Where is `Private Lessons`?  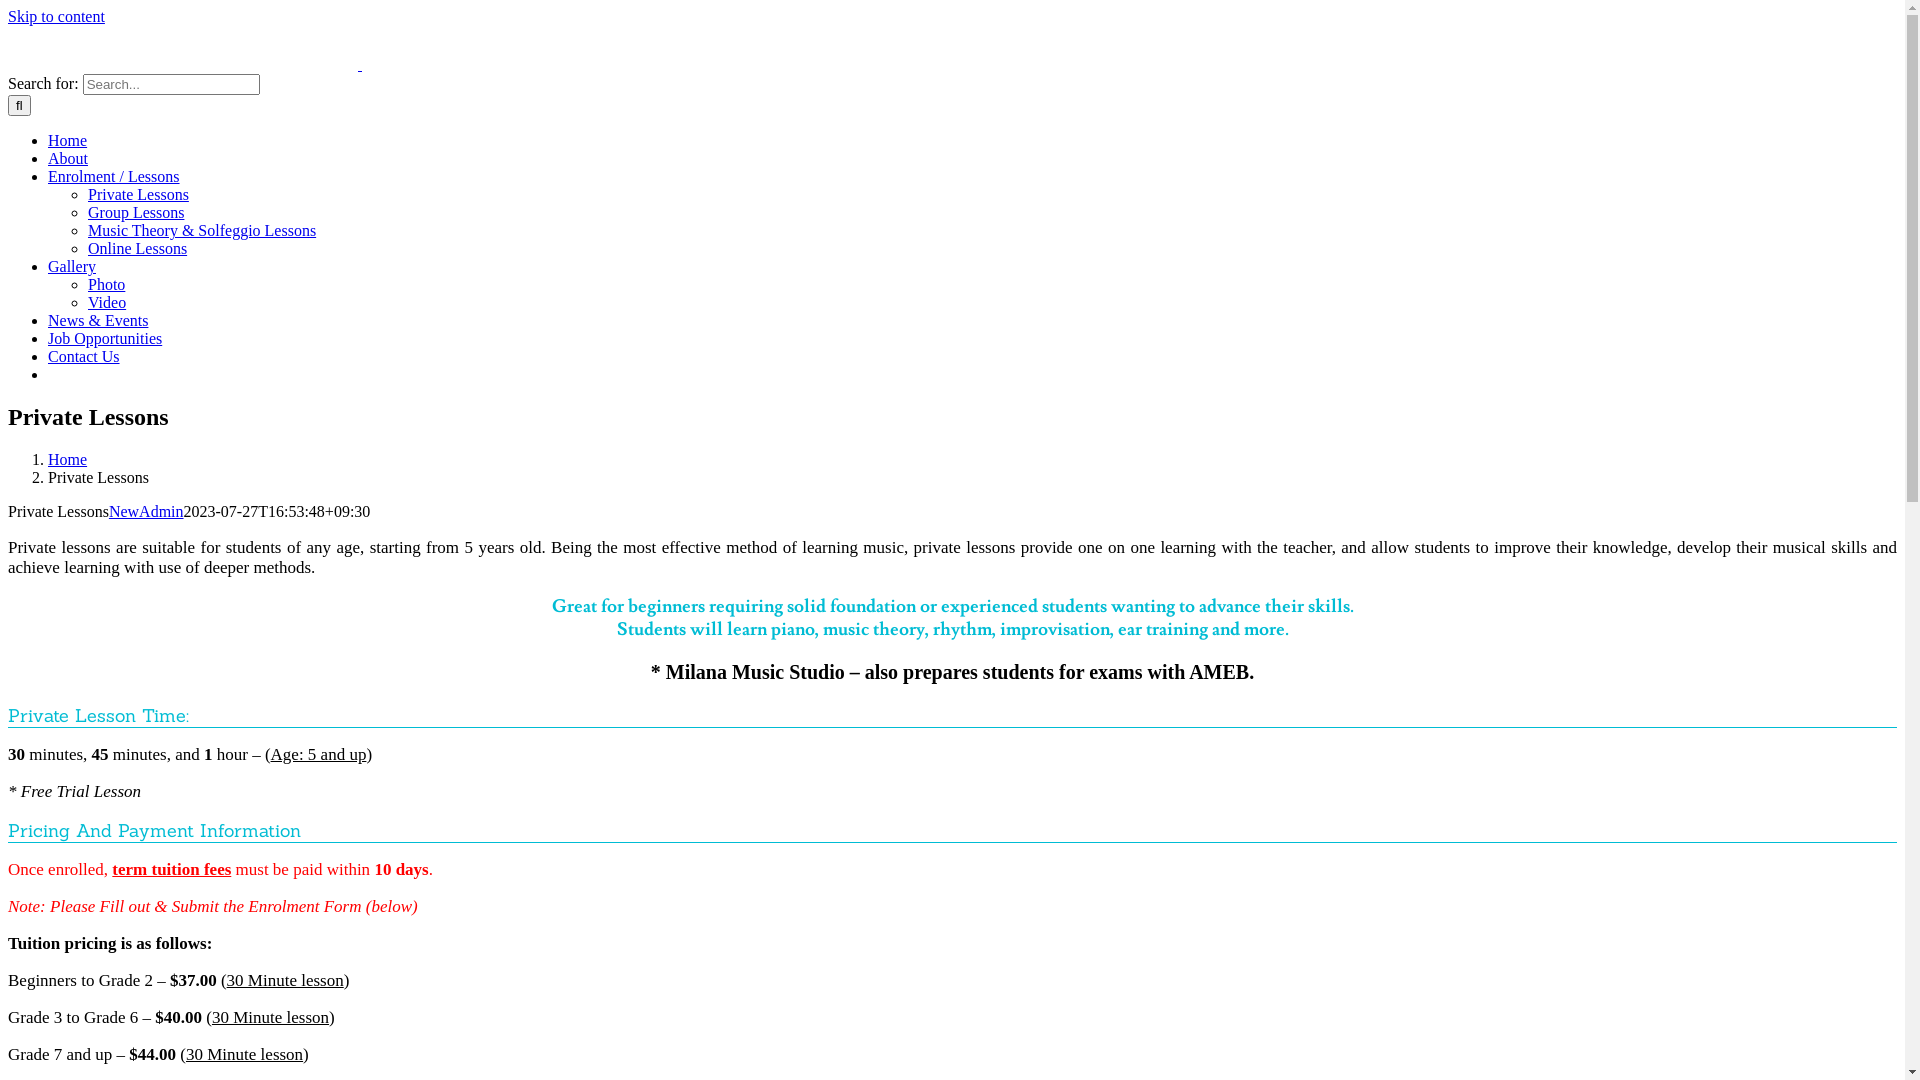
Private Lessons is located at coordinates (138, 194).